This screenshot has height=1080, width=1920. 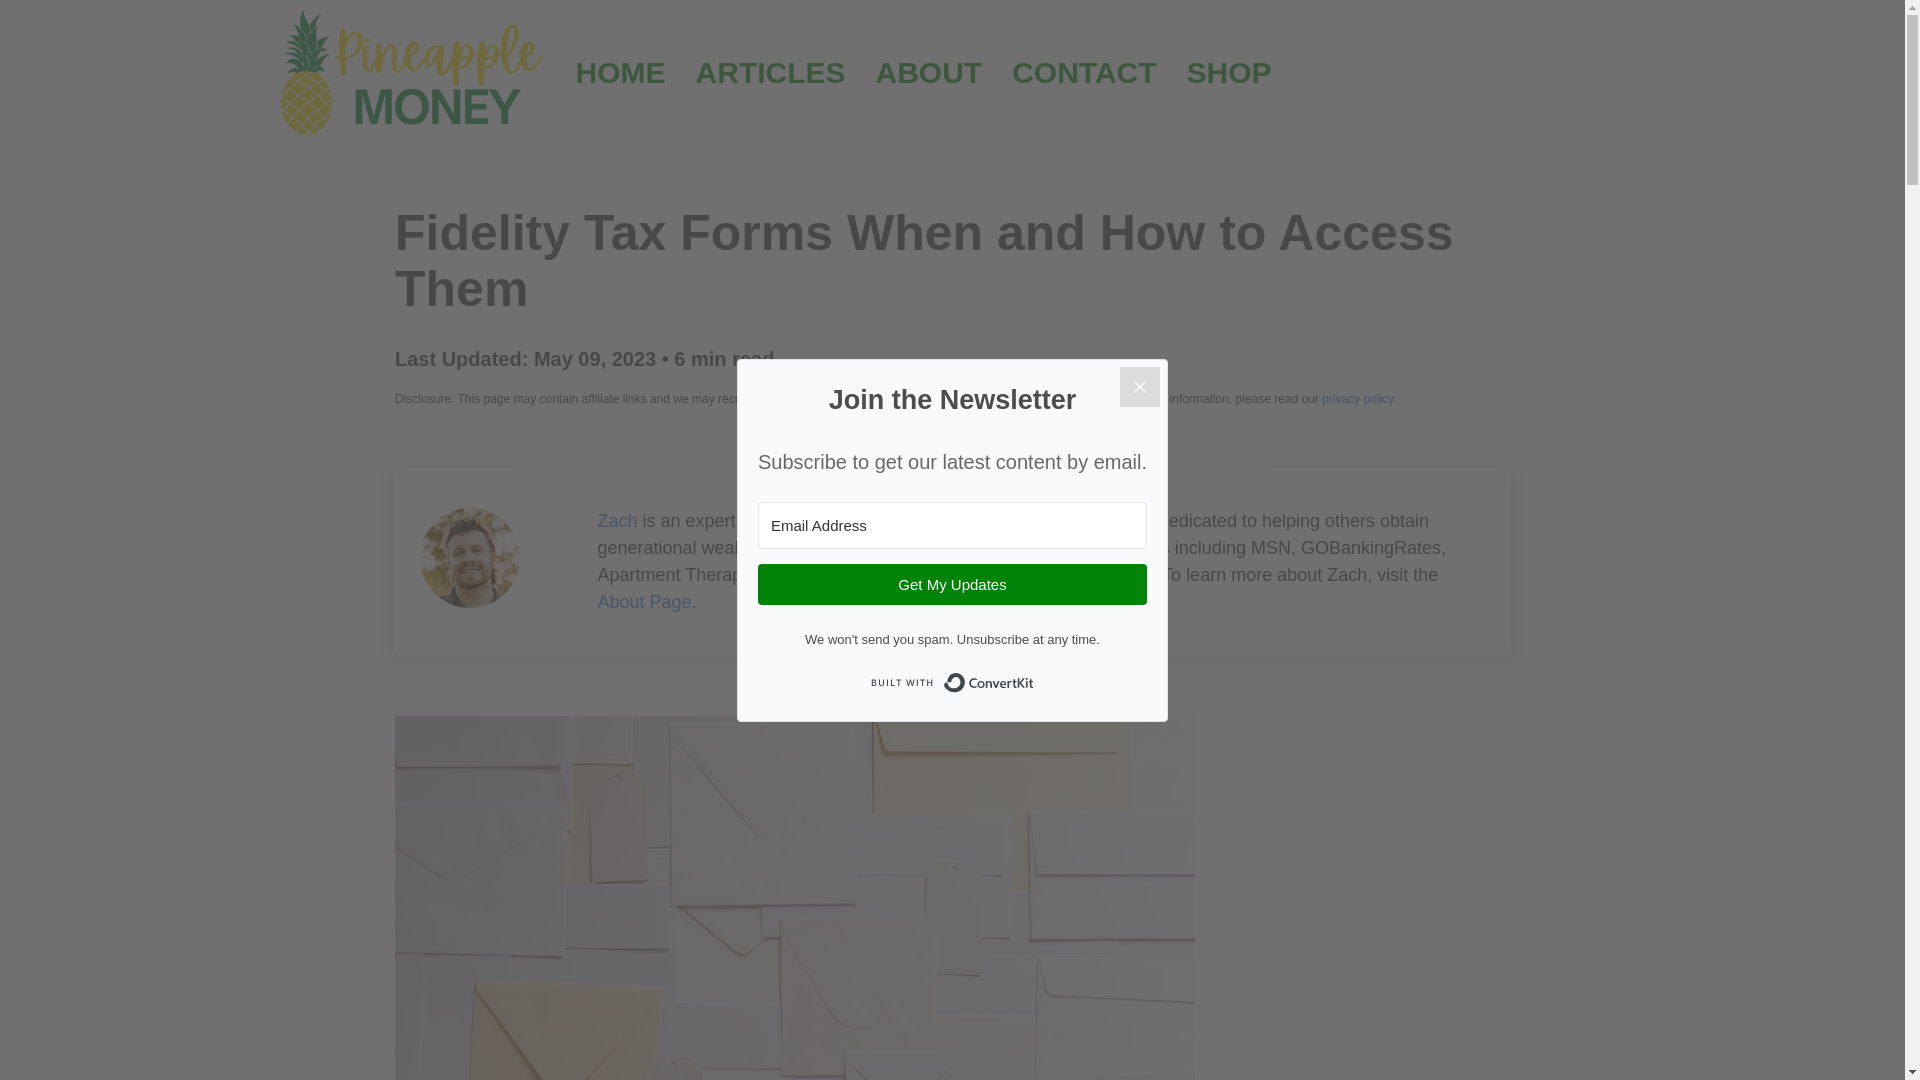 What do you see at coordinates (928, 72) in the screenshot?
I see `ABOUT` at bounding box center [928, 72].